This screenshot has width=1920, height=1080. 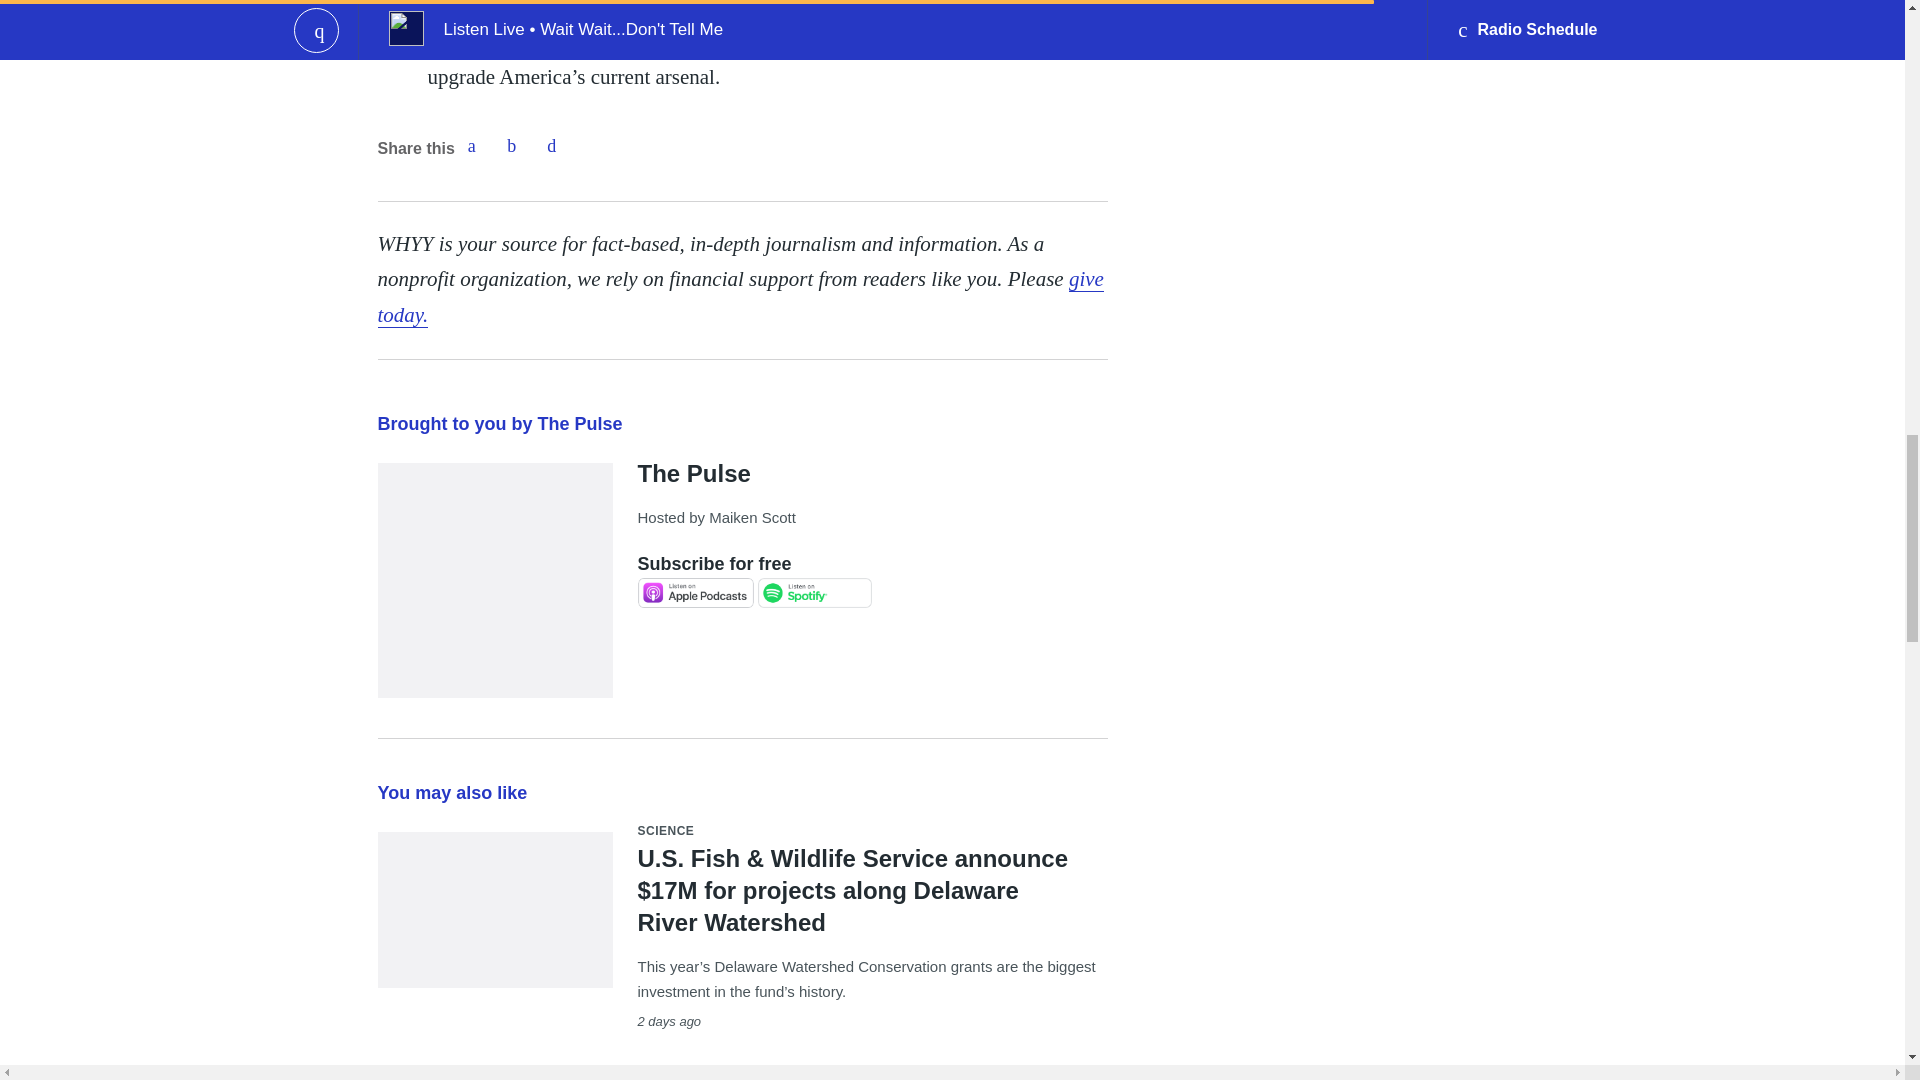 What do you see at coordinates (471, 146) in the screenshot?
I see `Facebook` at bounding box center [471, 146].